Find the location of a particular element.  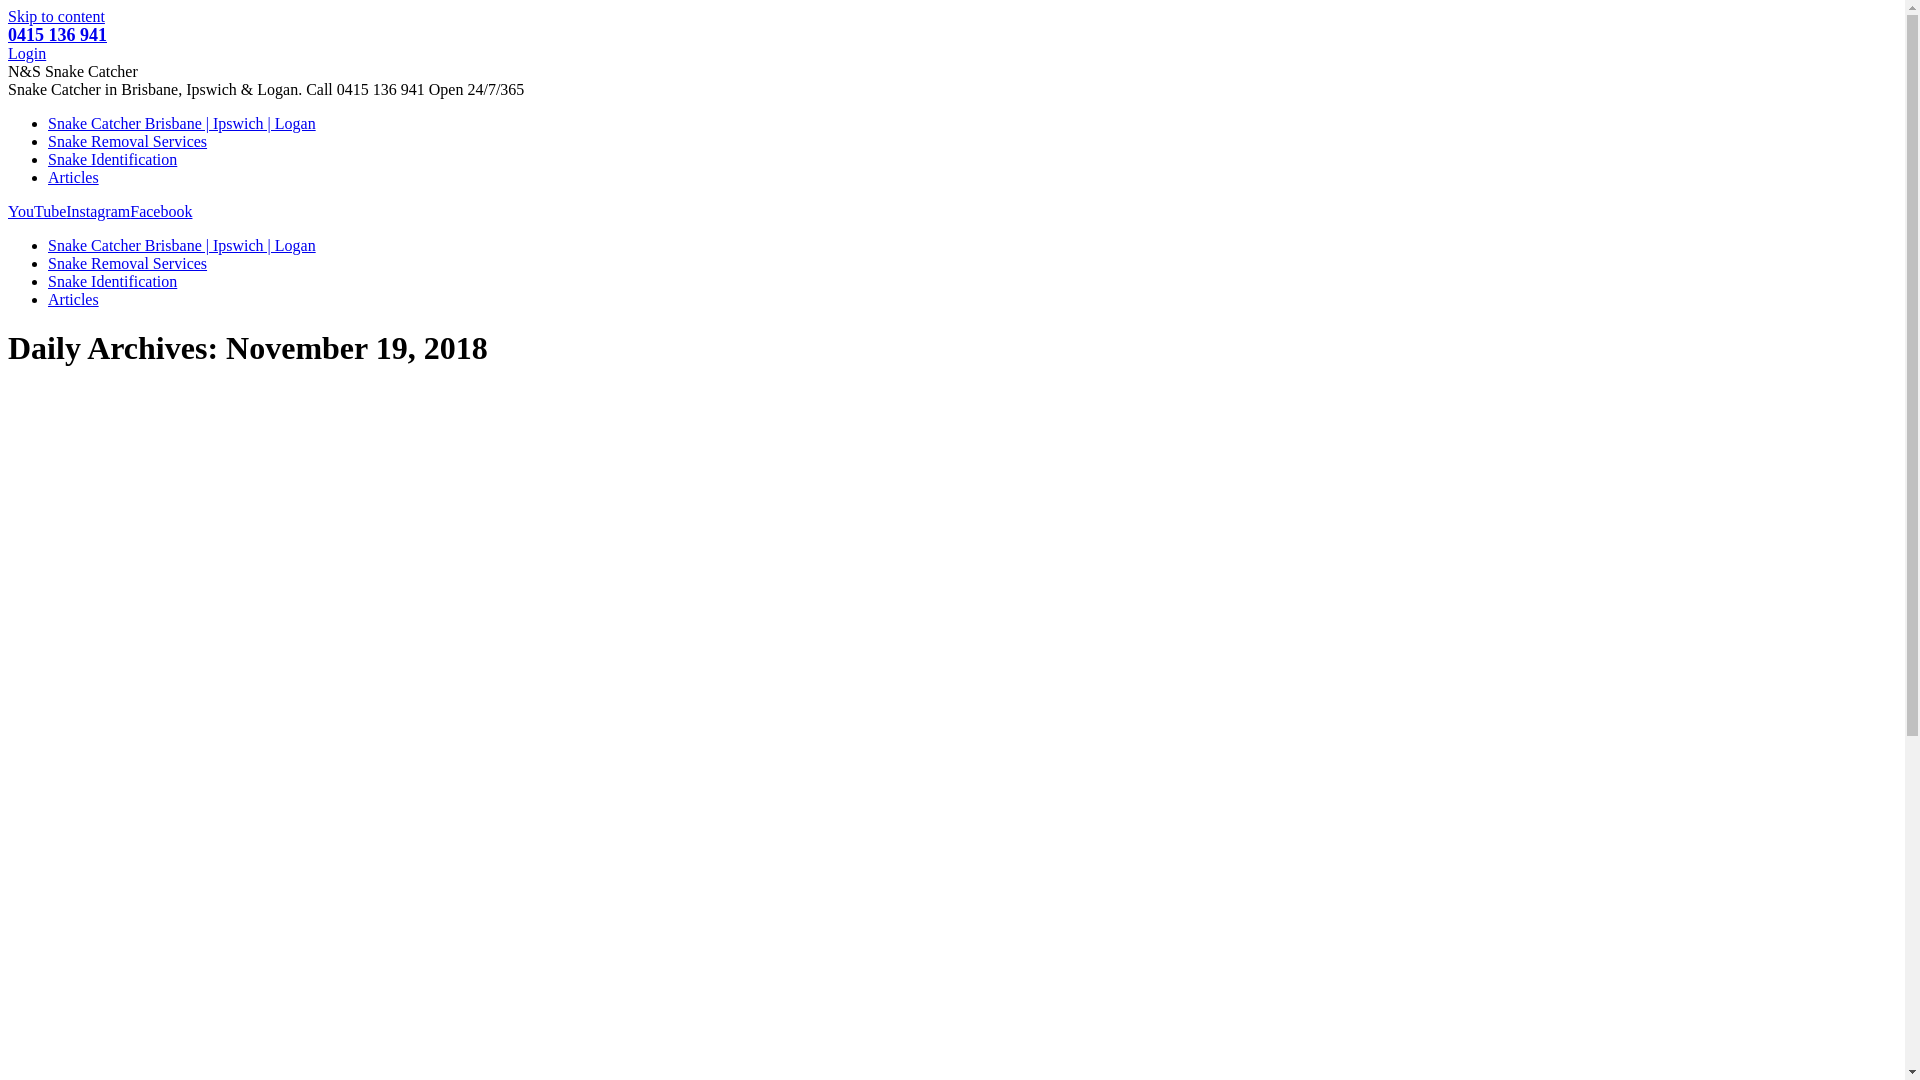

Articles is located at coordinates (74, 300).